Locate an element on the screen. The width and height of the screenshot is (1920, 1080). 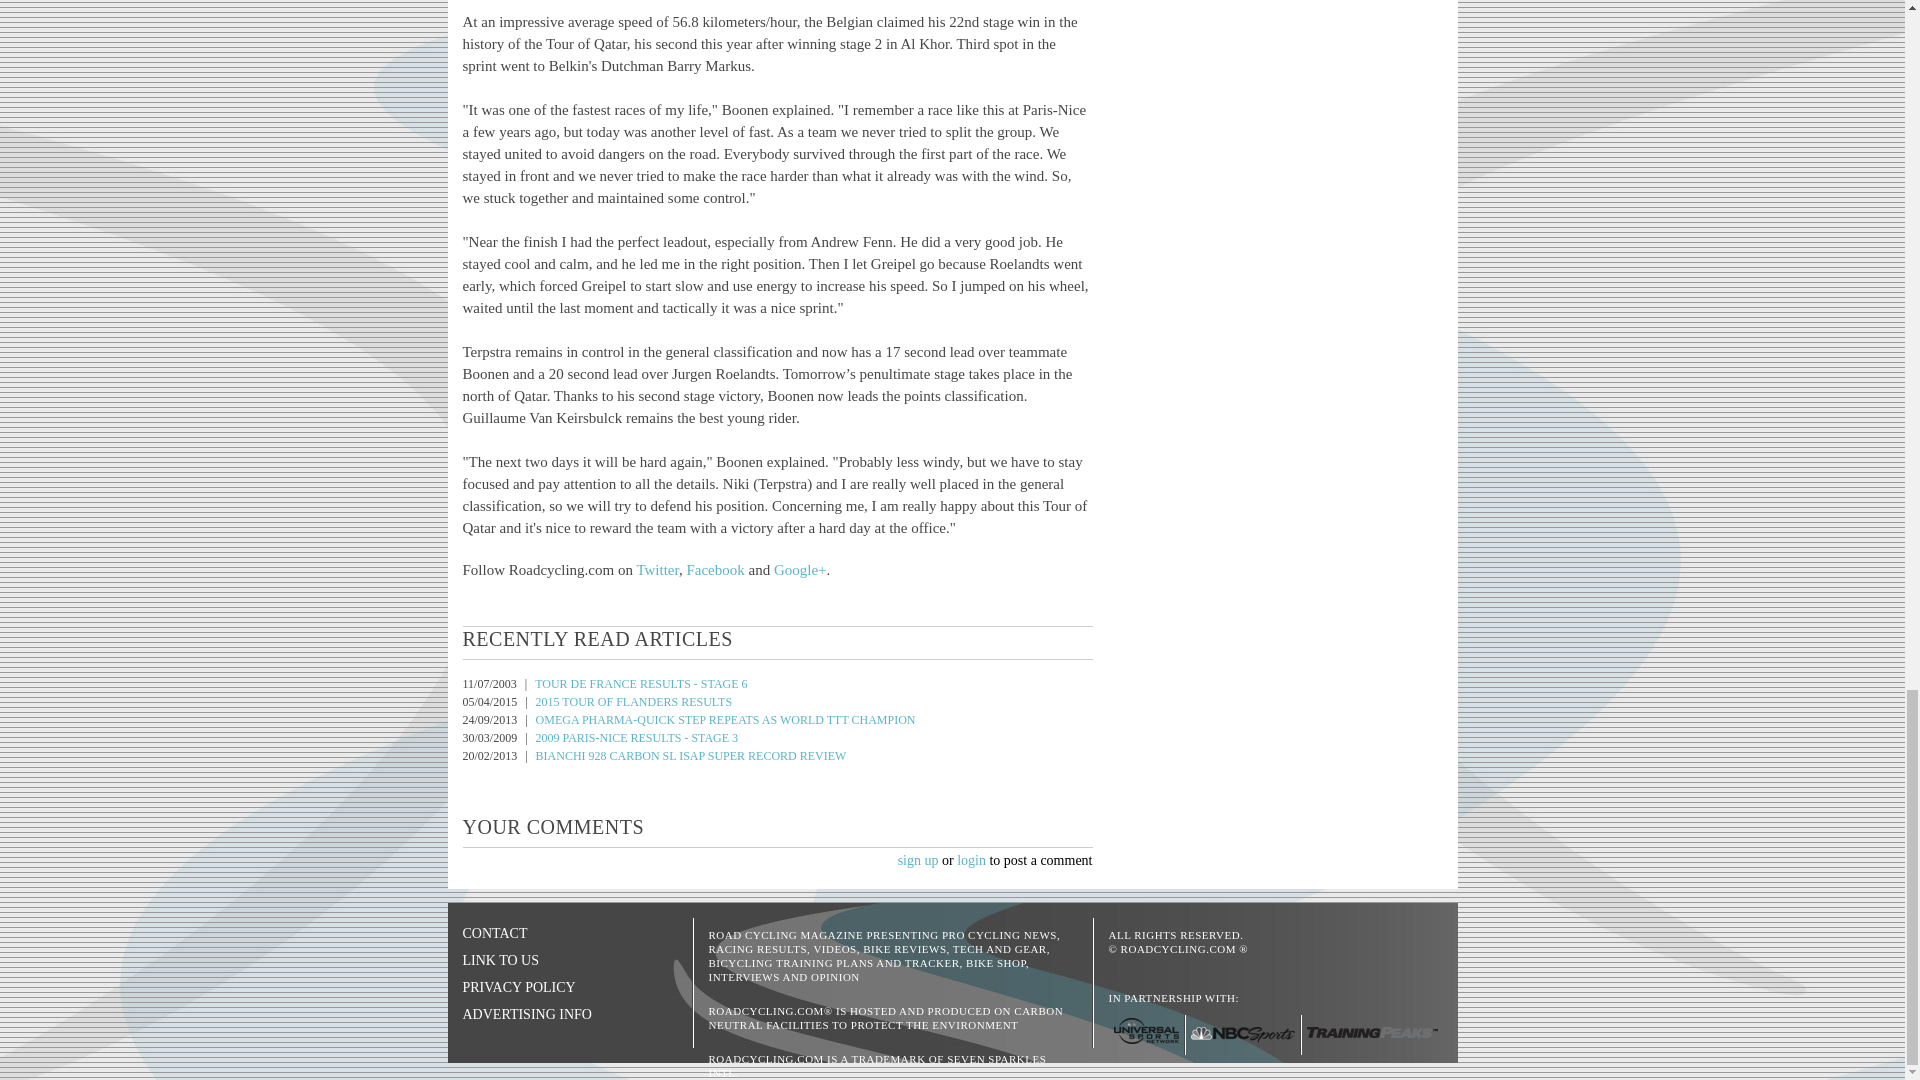
BIANCHI 928 CARBON SL ISAP SUPER RECORD REVIEW is located at coordinates (690, 756).